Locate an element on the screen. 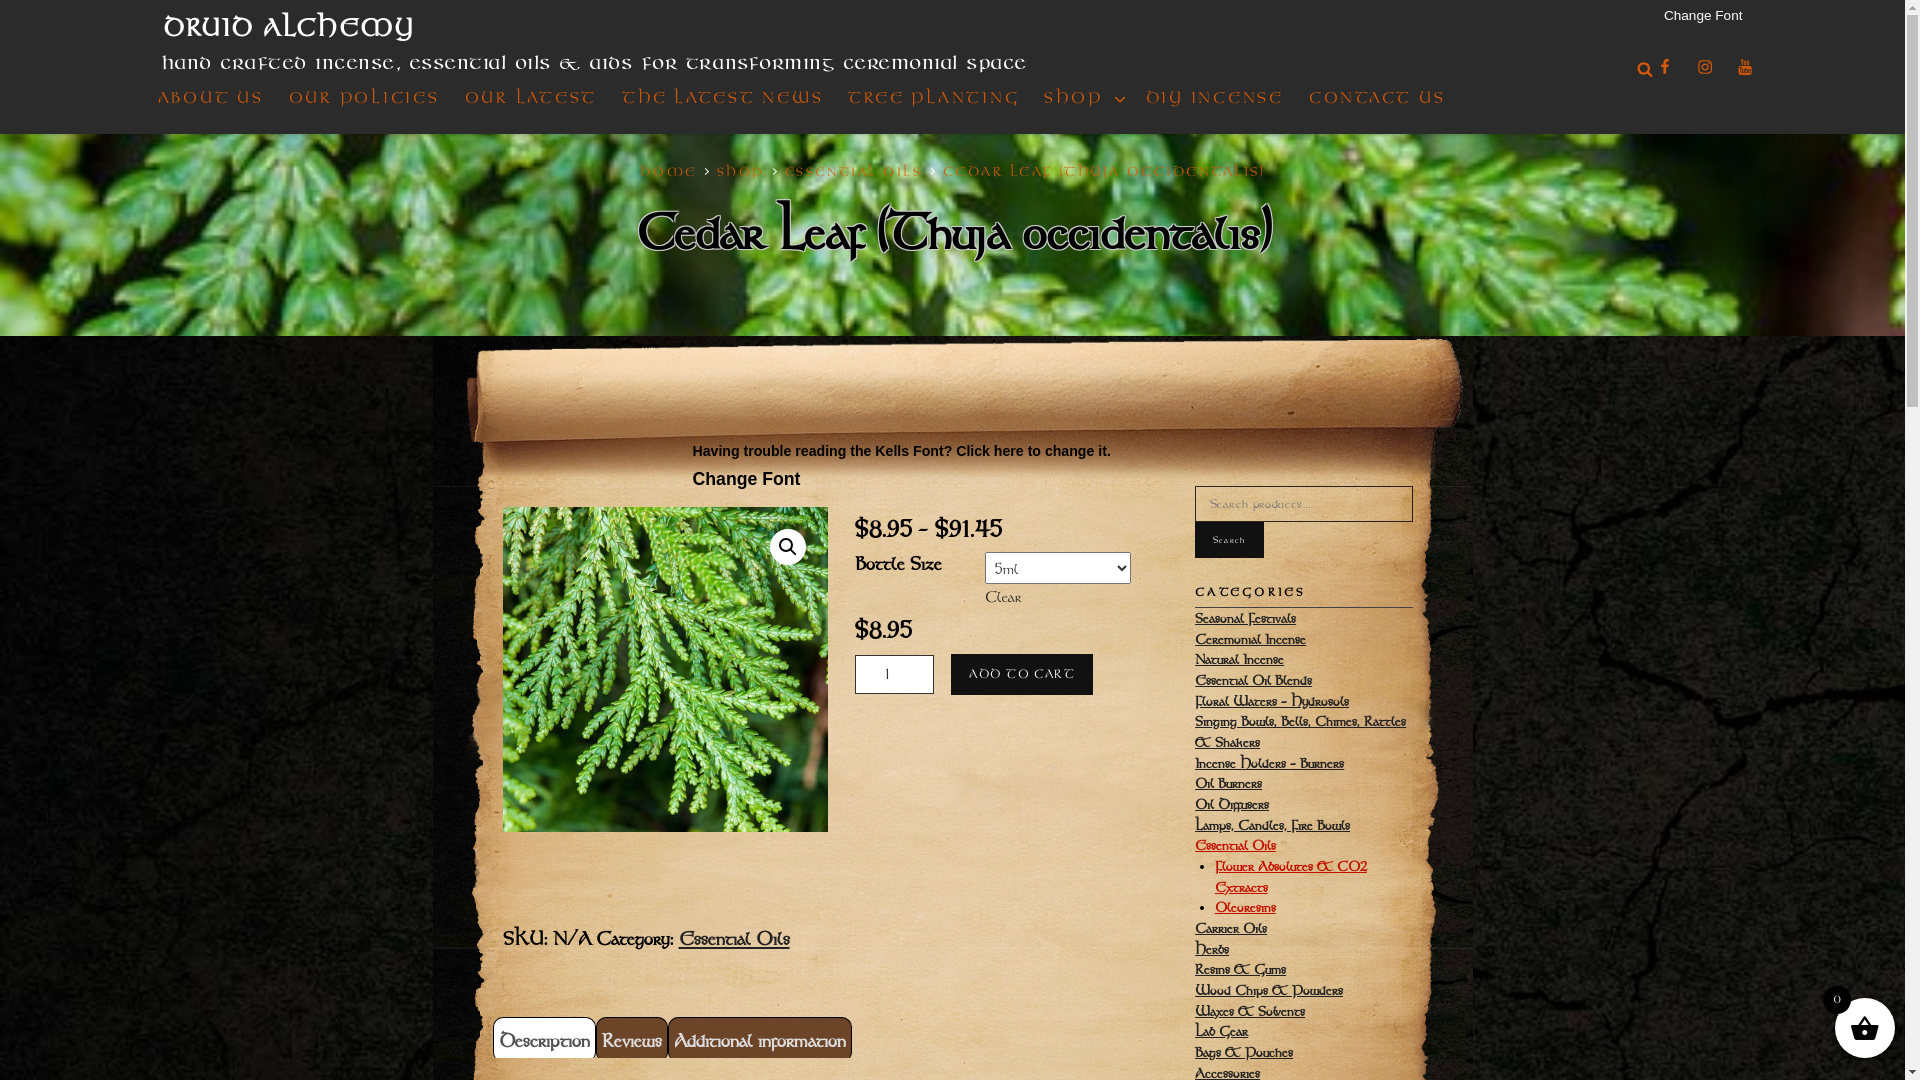 Image resolution: width=1920 pixels, height=1080 pixels. THE LATEST NEWS is located at coordinates (722, 98).